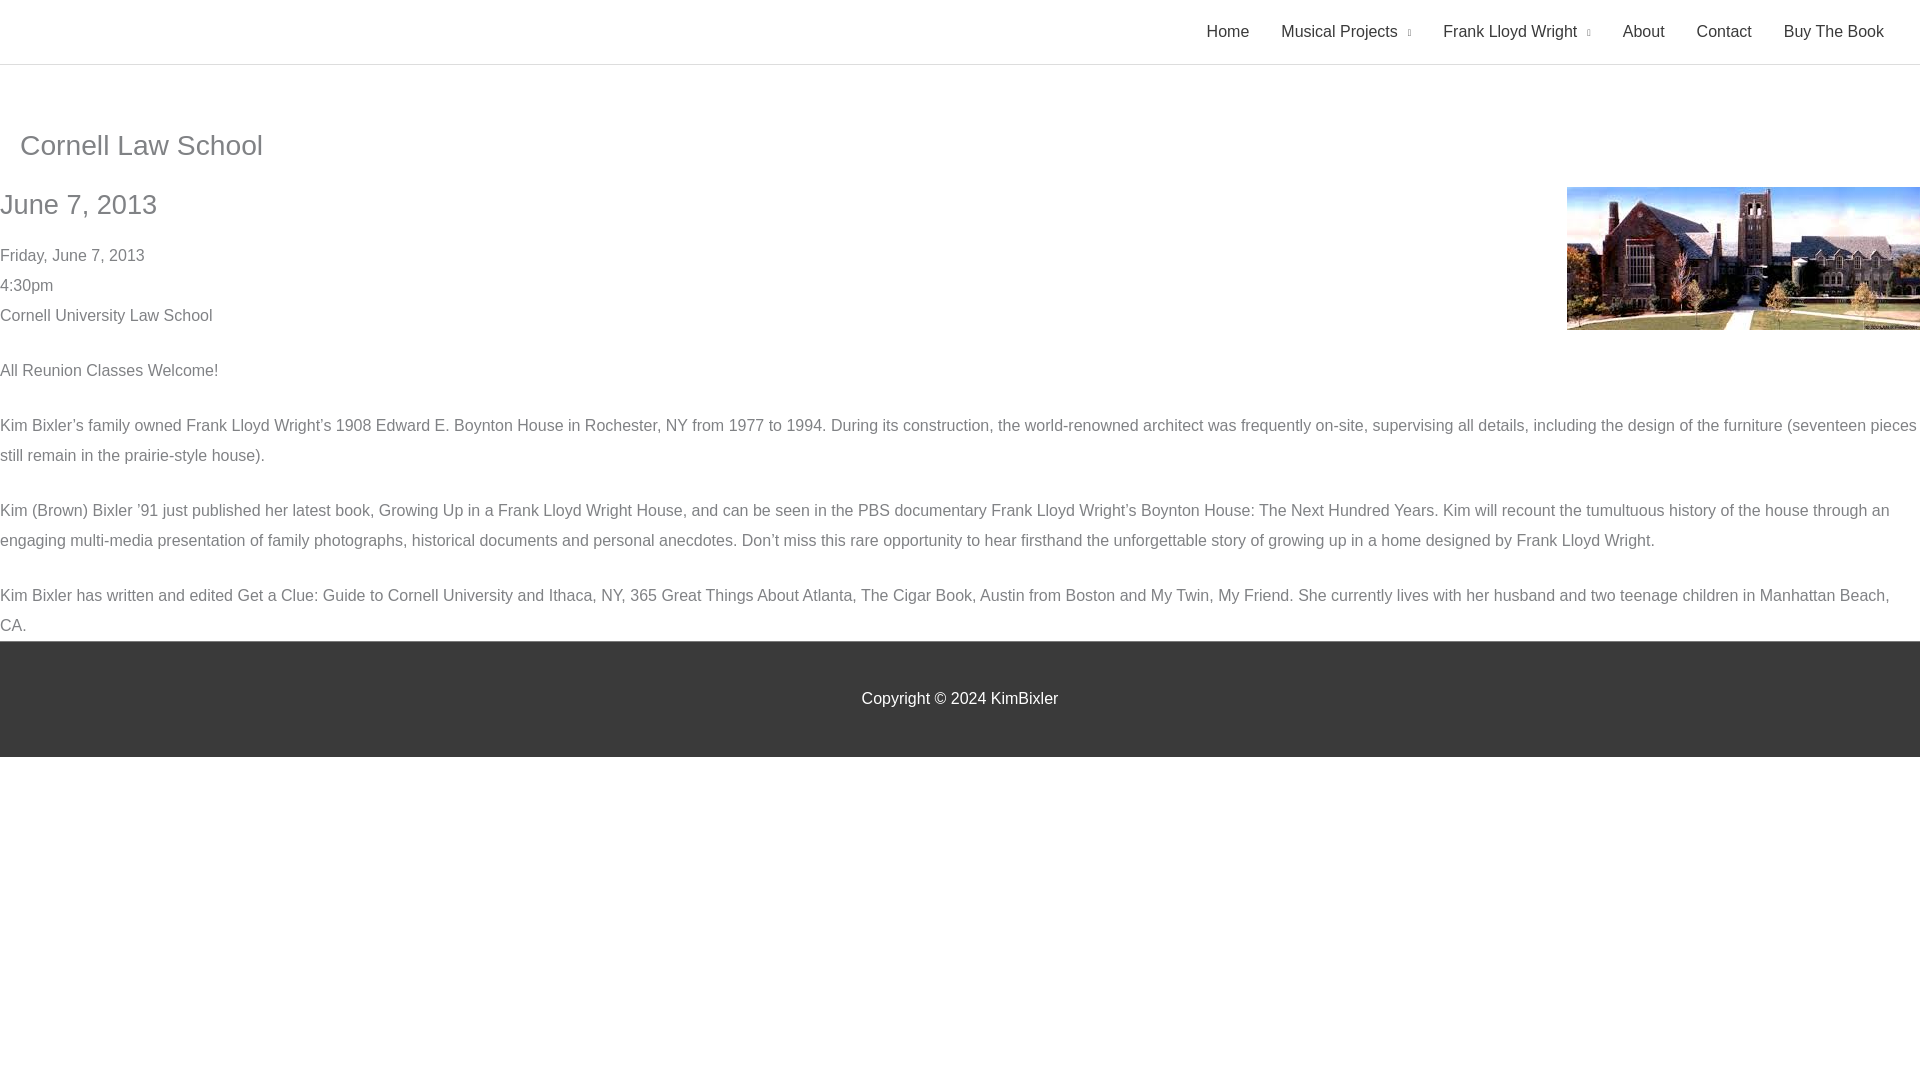 The image size is (1920, 1080). Describe the element at coordinates (1228, 32) in the screenshot. I see `Home` at that location.